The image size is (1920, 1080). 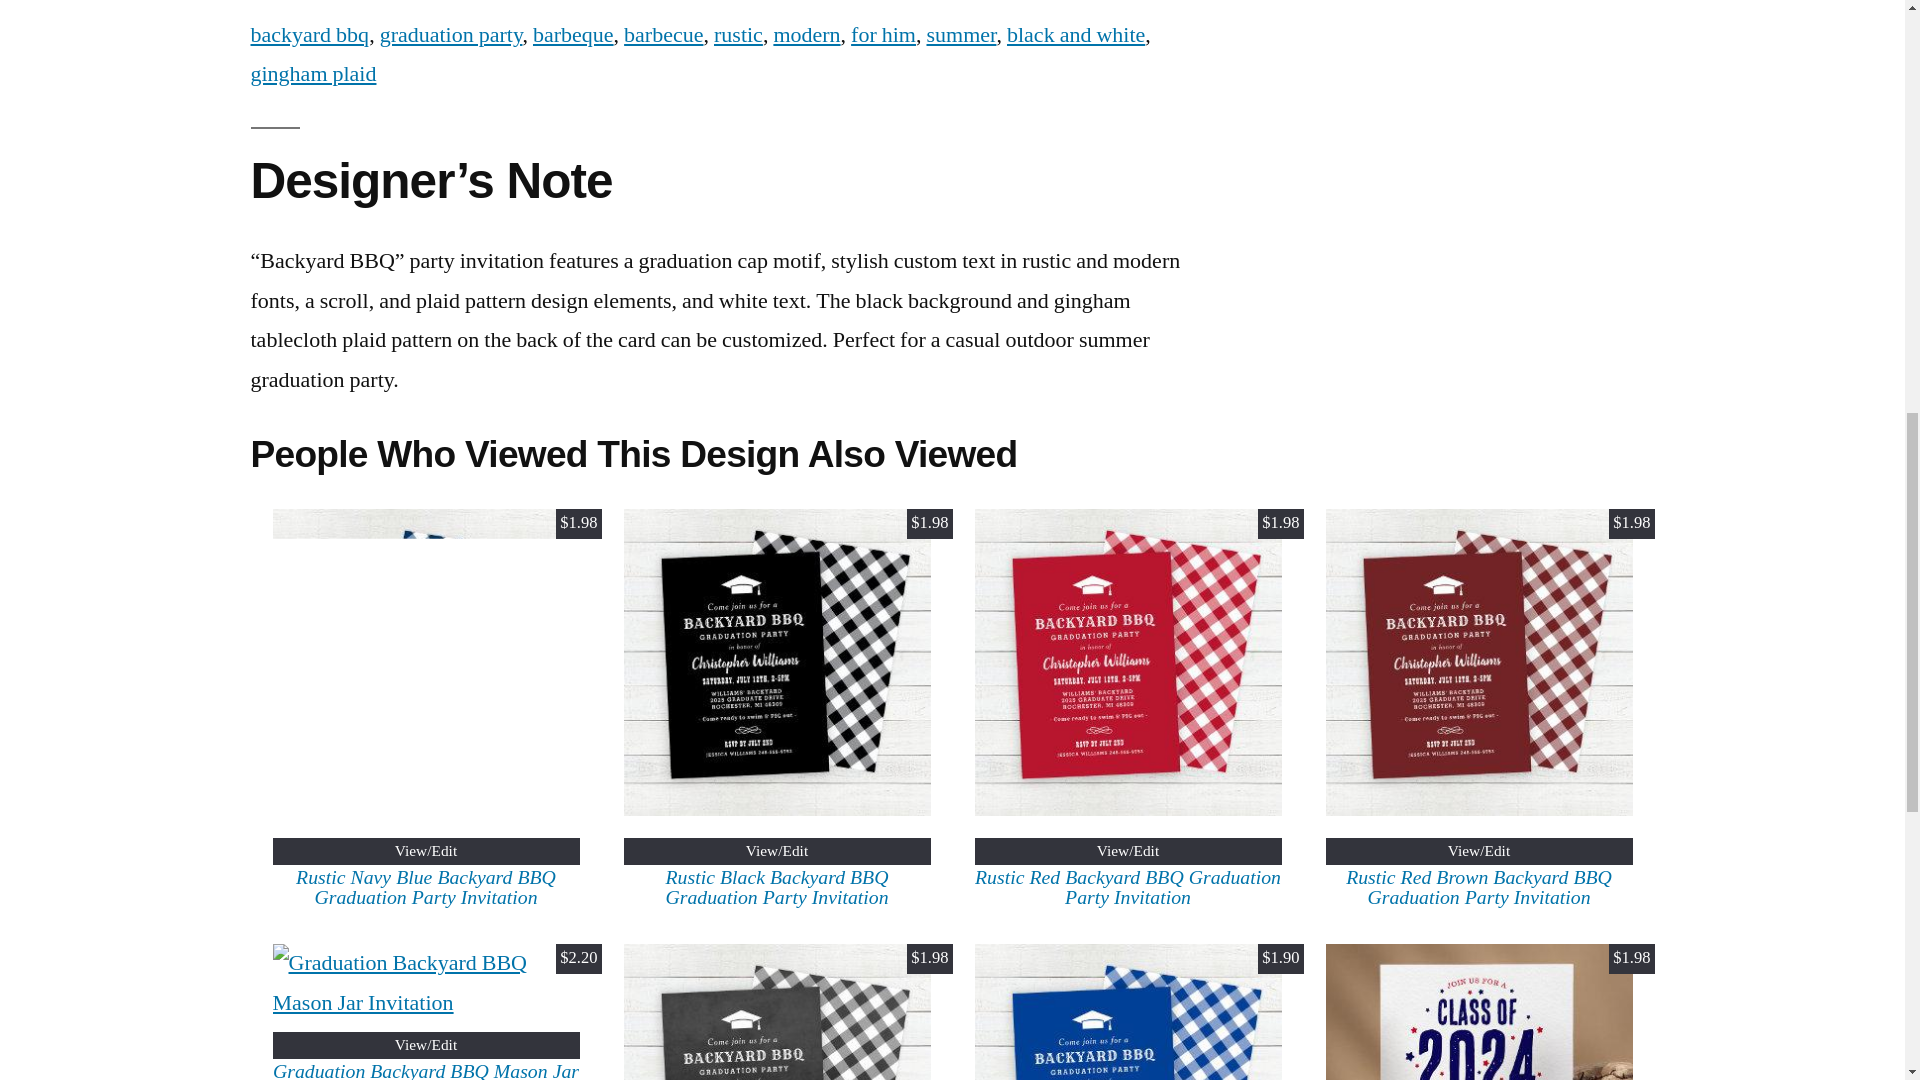 I want to click on for him, so click(x=882, y=34).